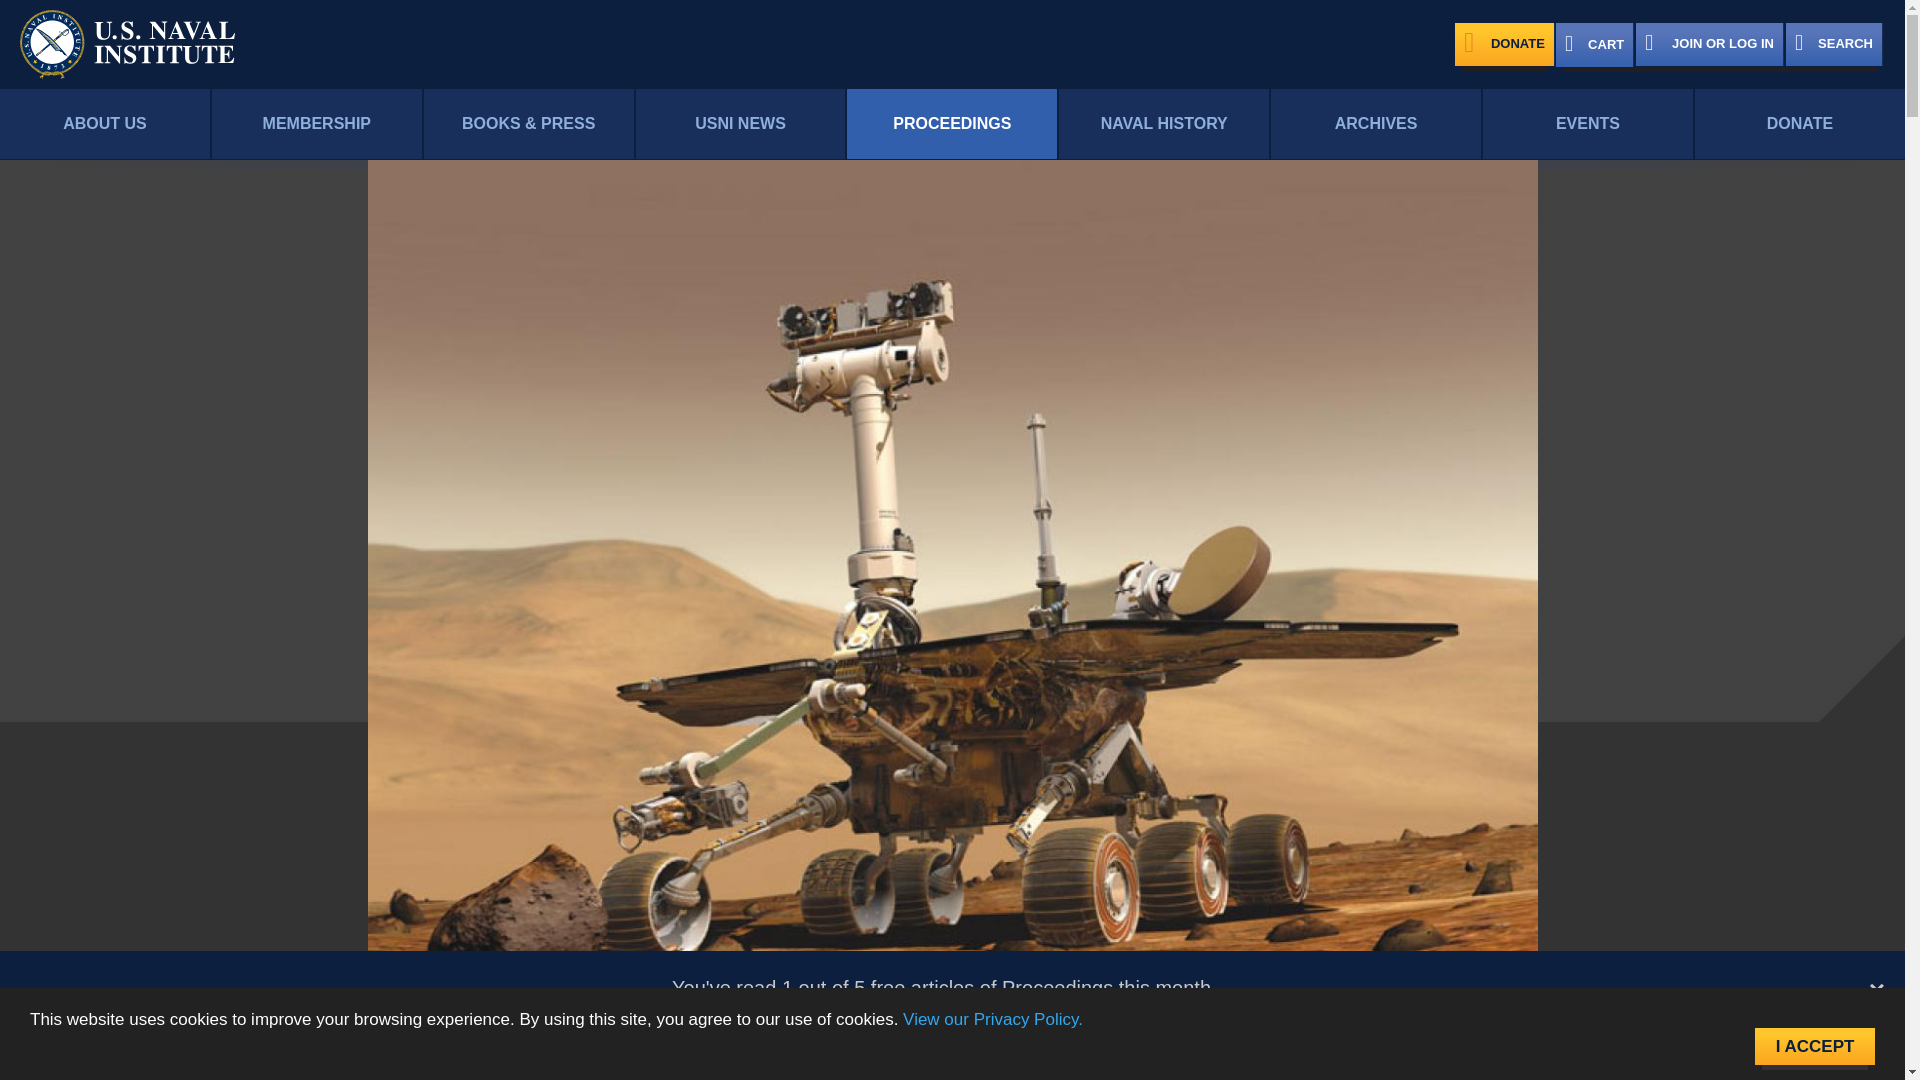 The height and width of the screenshot is (1080, 1920). I want to click on PROCEEDINGS, so click(952, 124).